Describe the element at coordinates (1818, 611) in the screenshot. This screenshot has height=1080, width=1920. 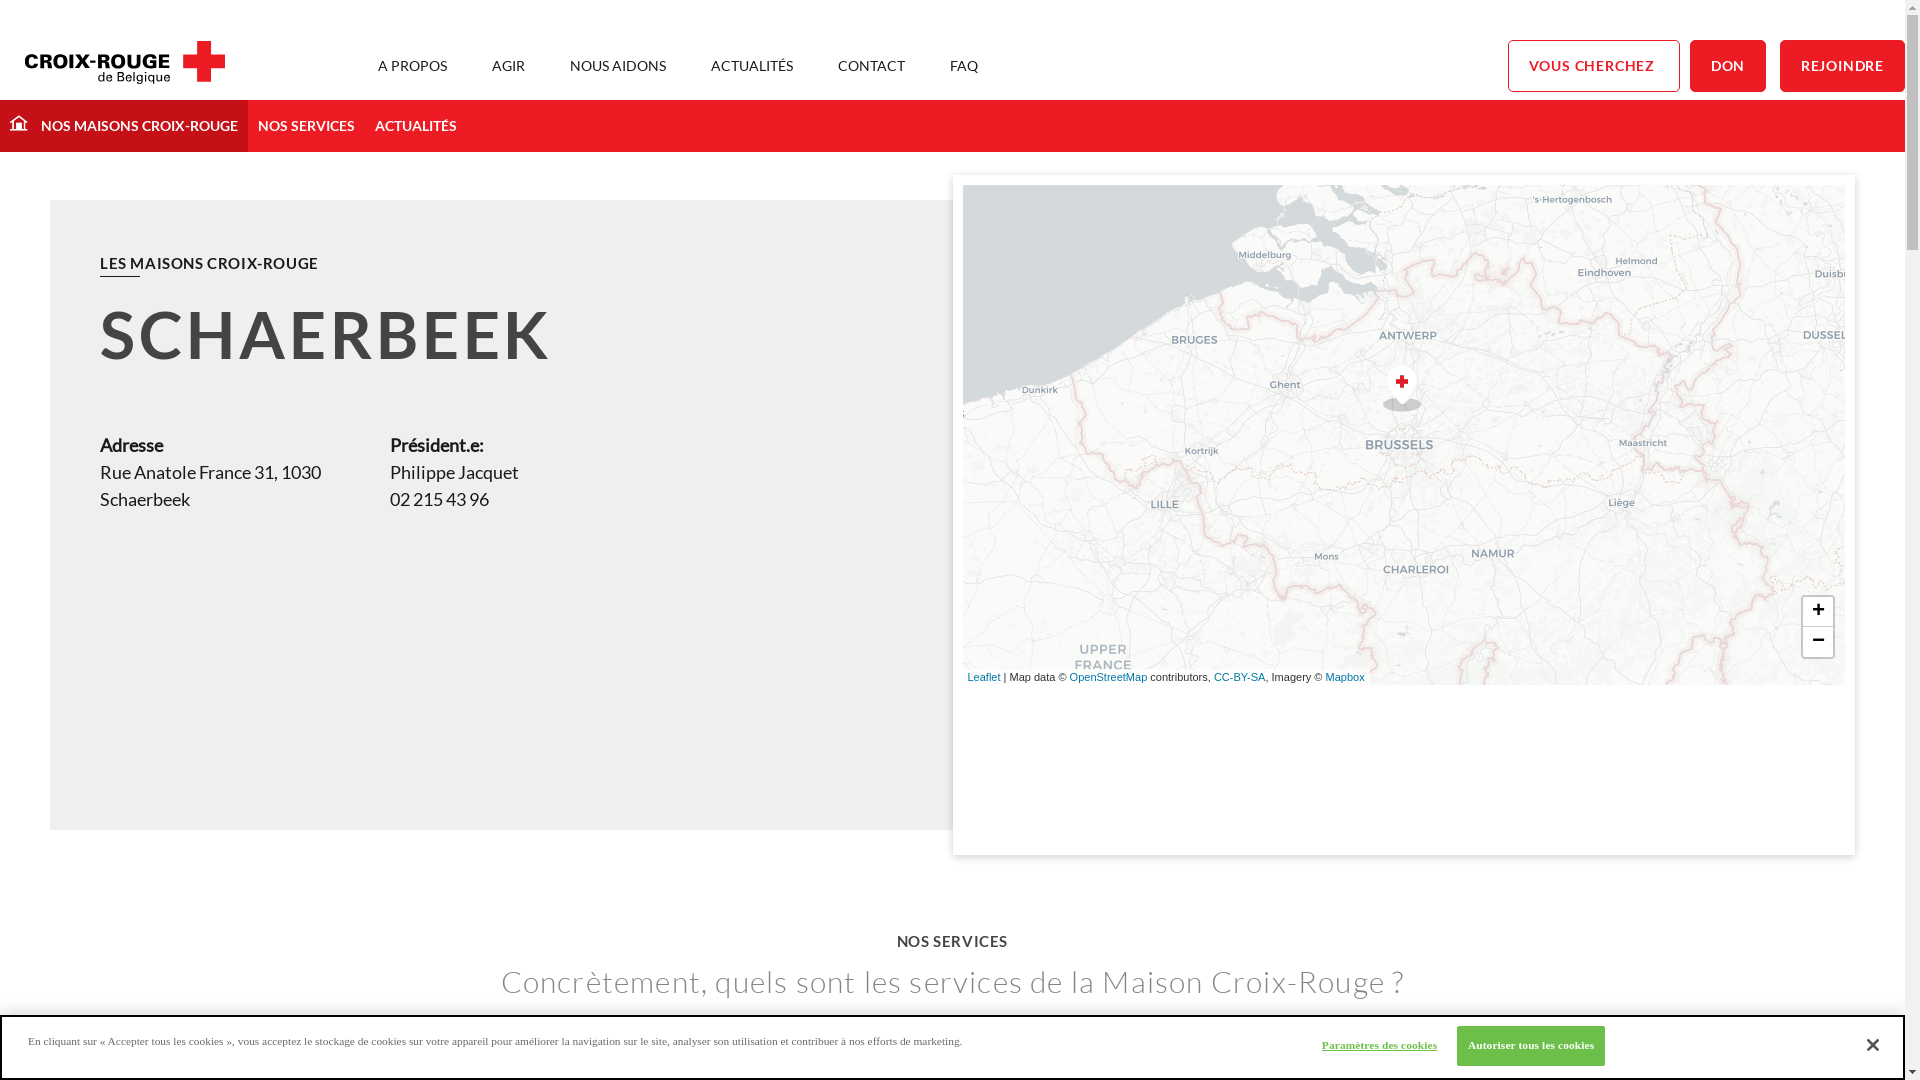
I see `+` at that location.